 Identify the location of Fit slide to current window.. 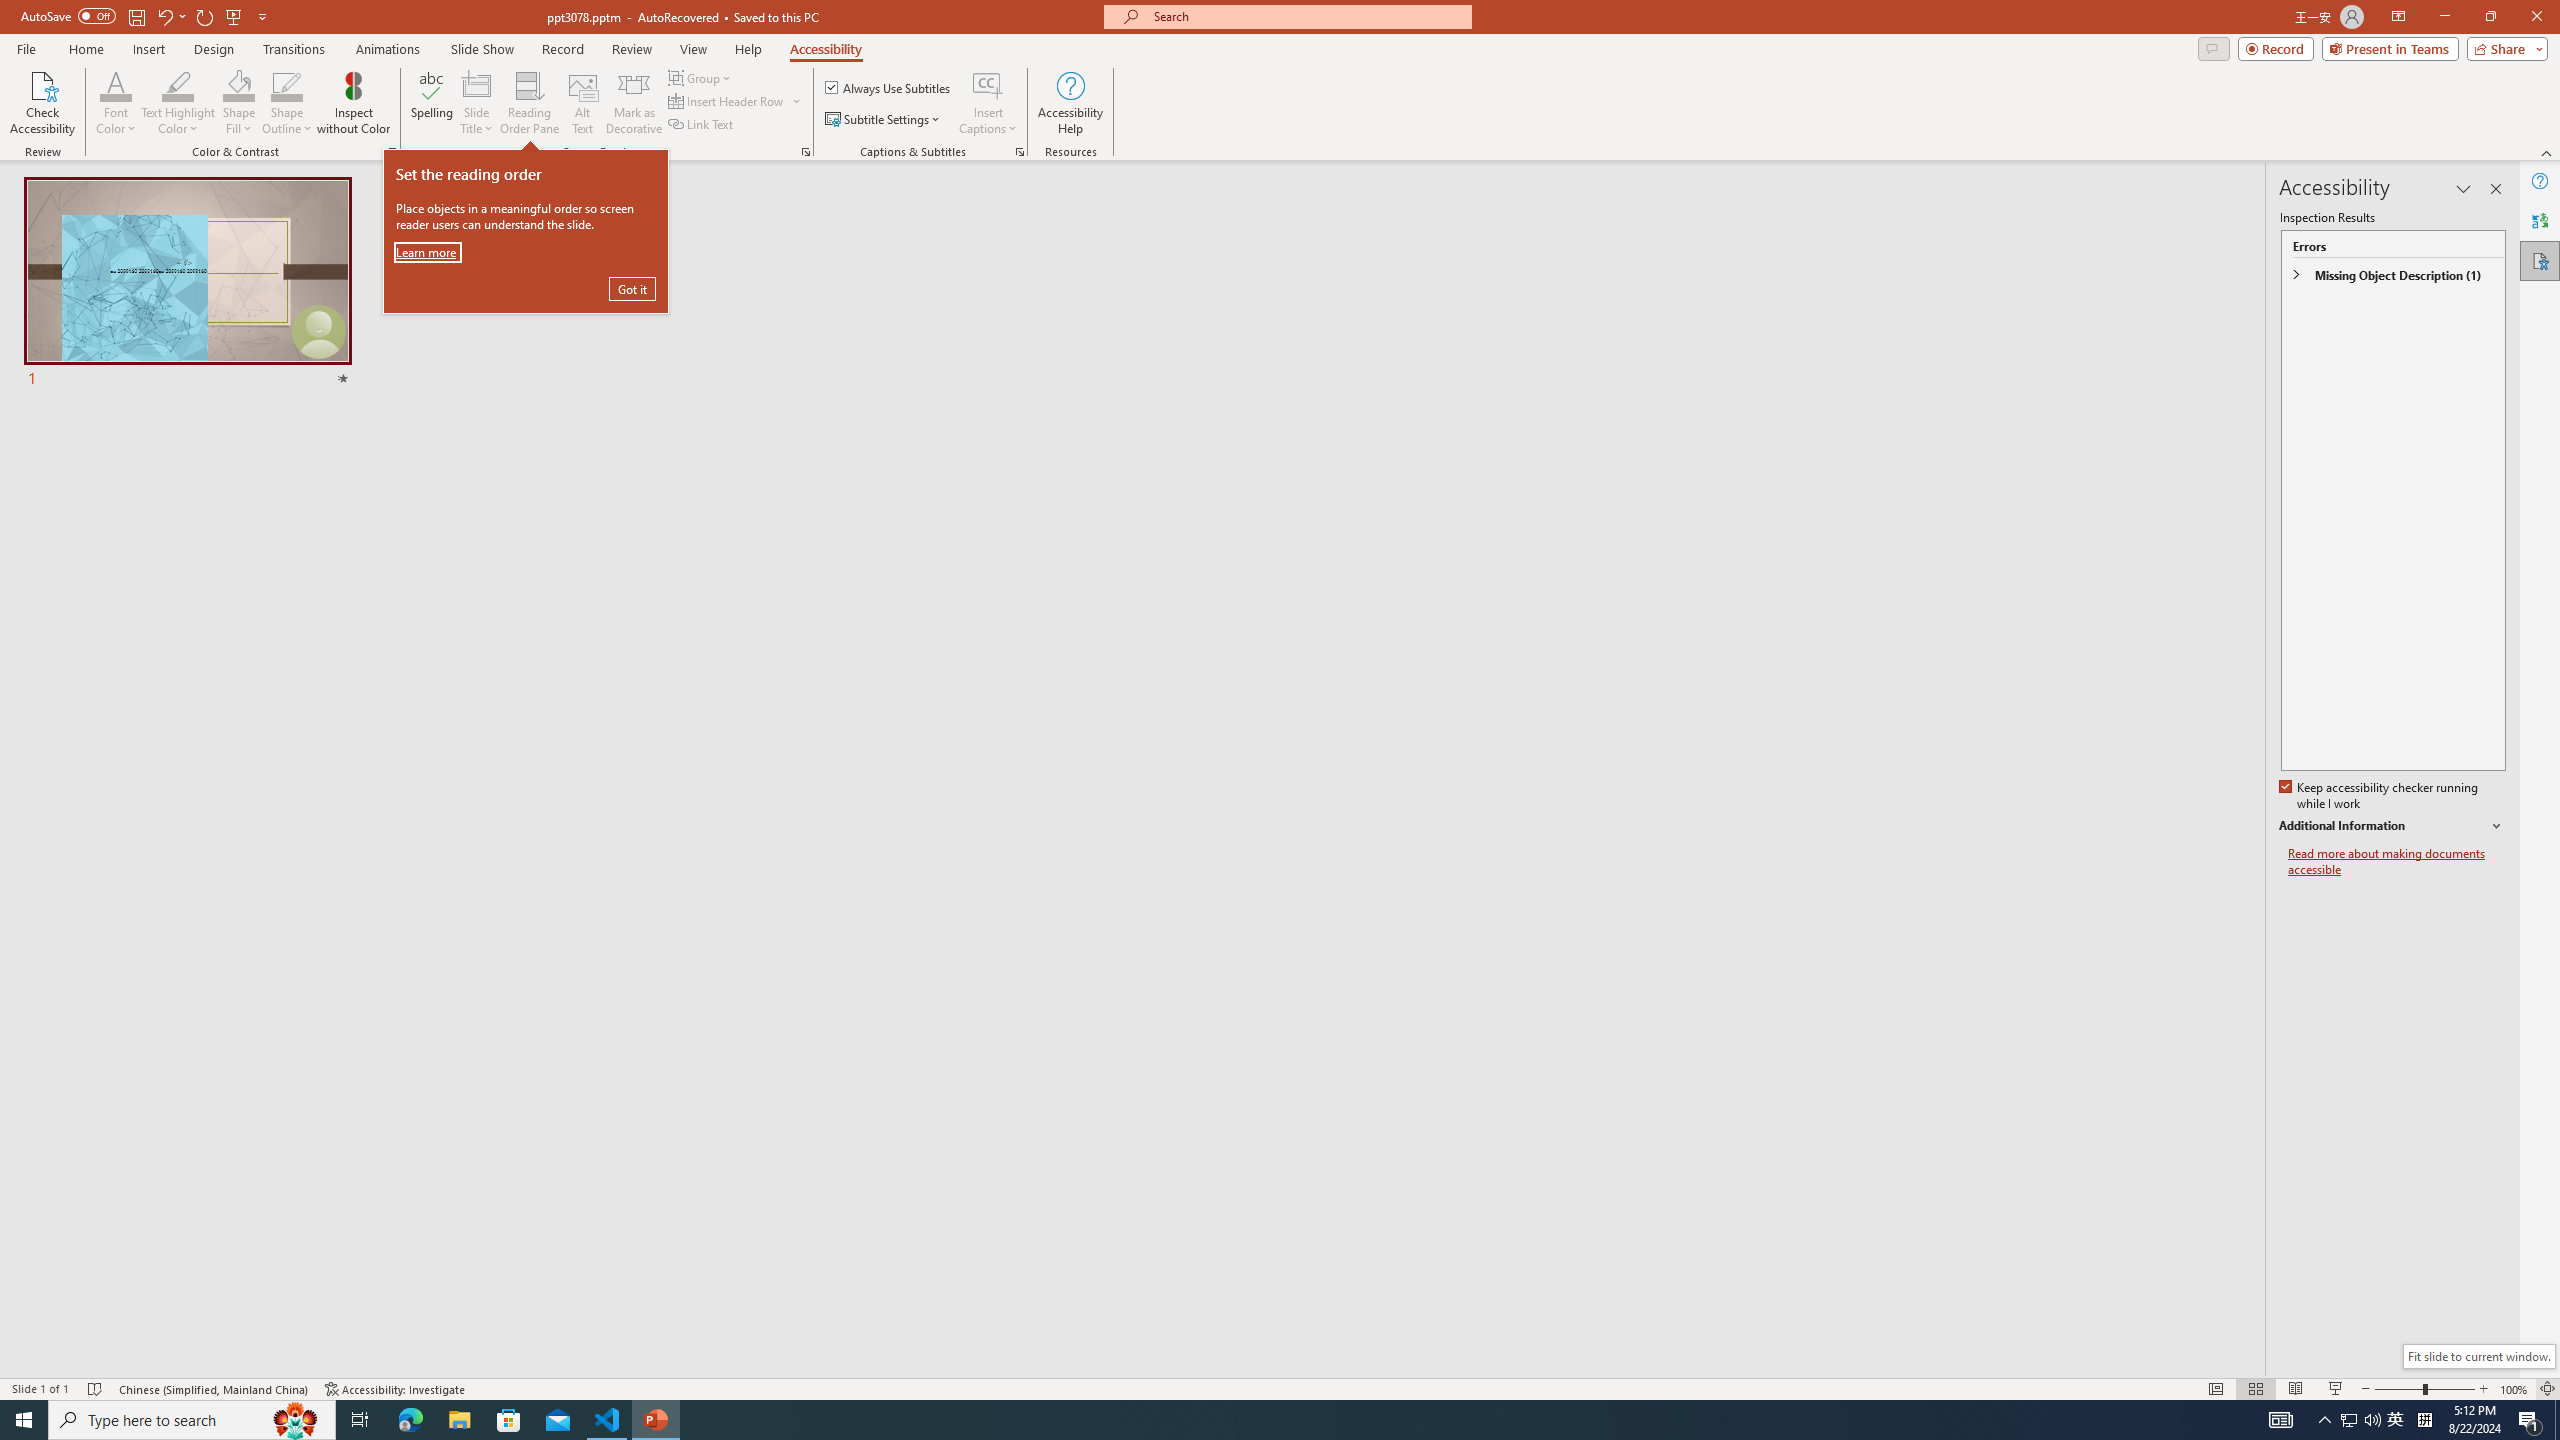
(2478, 1356).